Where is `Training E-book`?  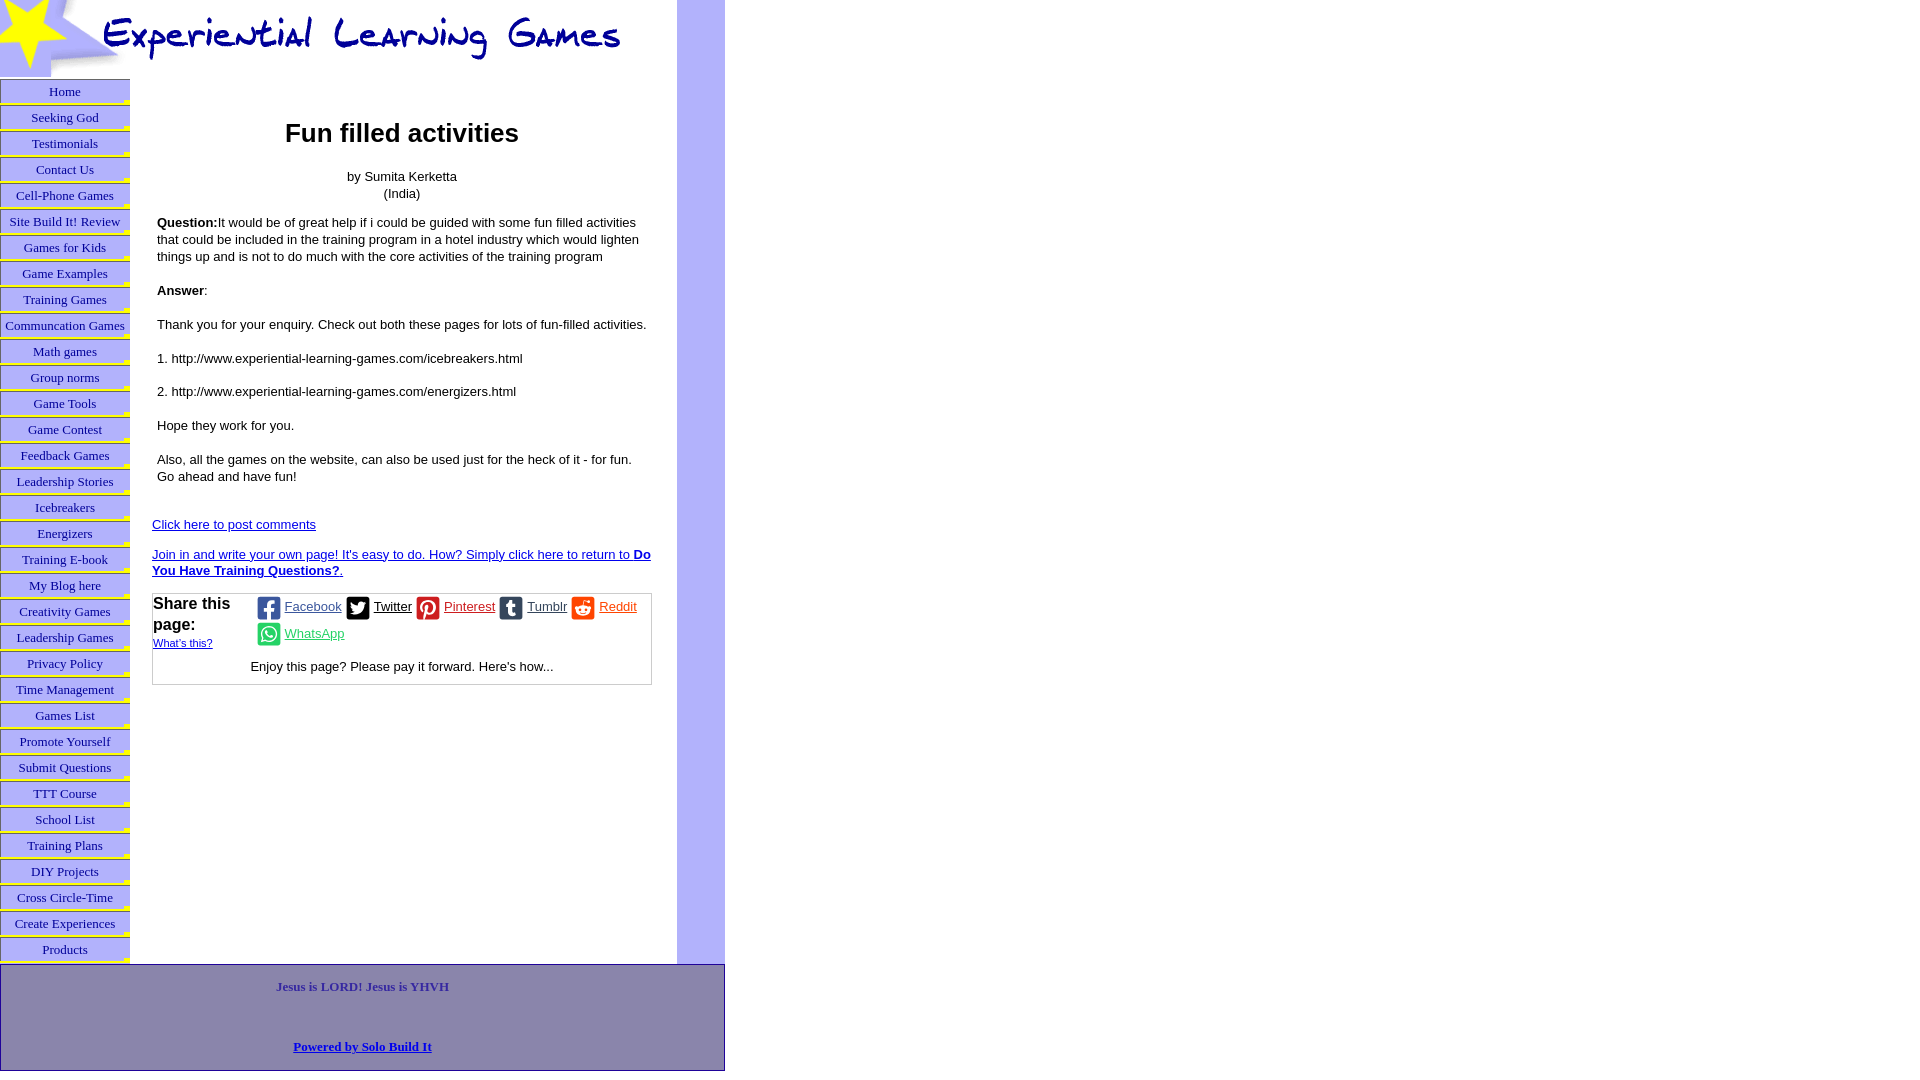 Training E-book is located at coordinates (65, 560).